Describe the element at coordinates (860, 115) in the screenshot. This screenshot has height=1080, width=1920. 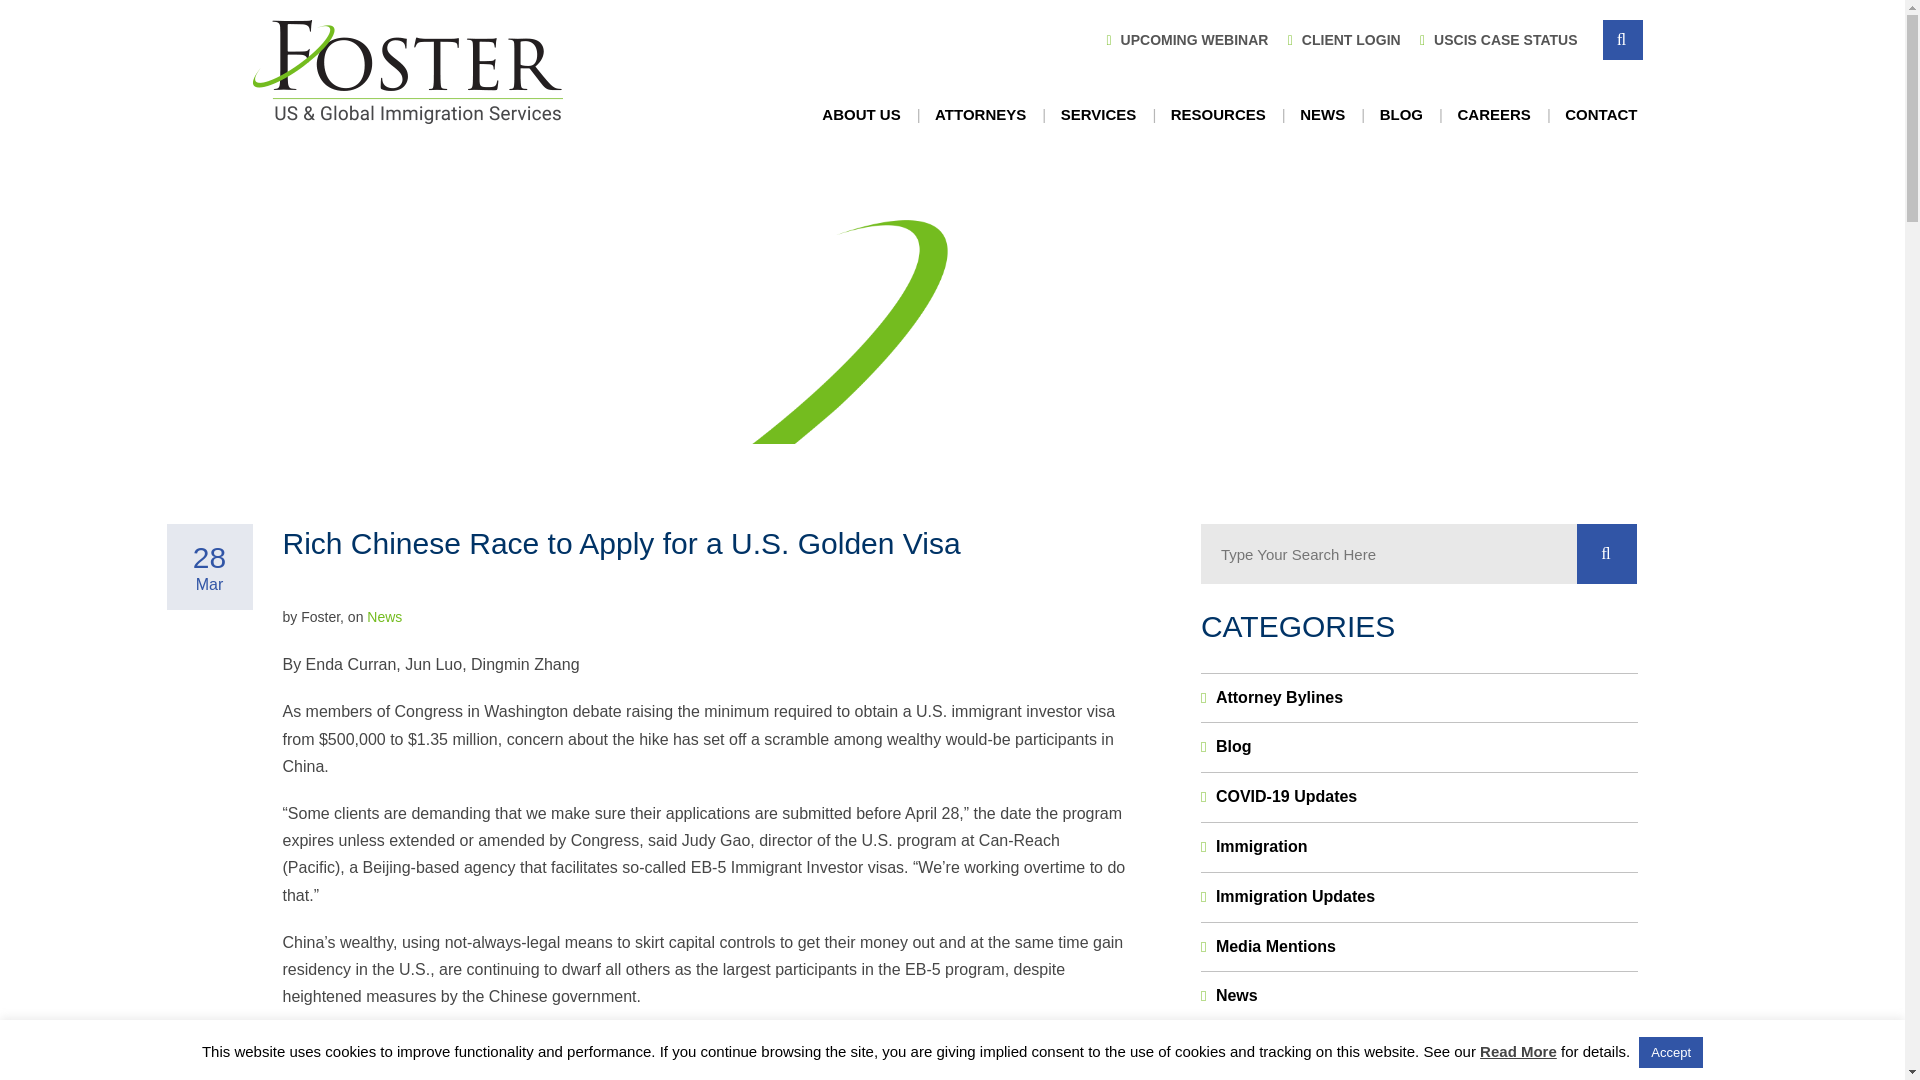
I see `ABOUT US` at that location.